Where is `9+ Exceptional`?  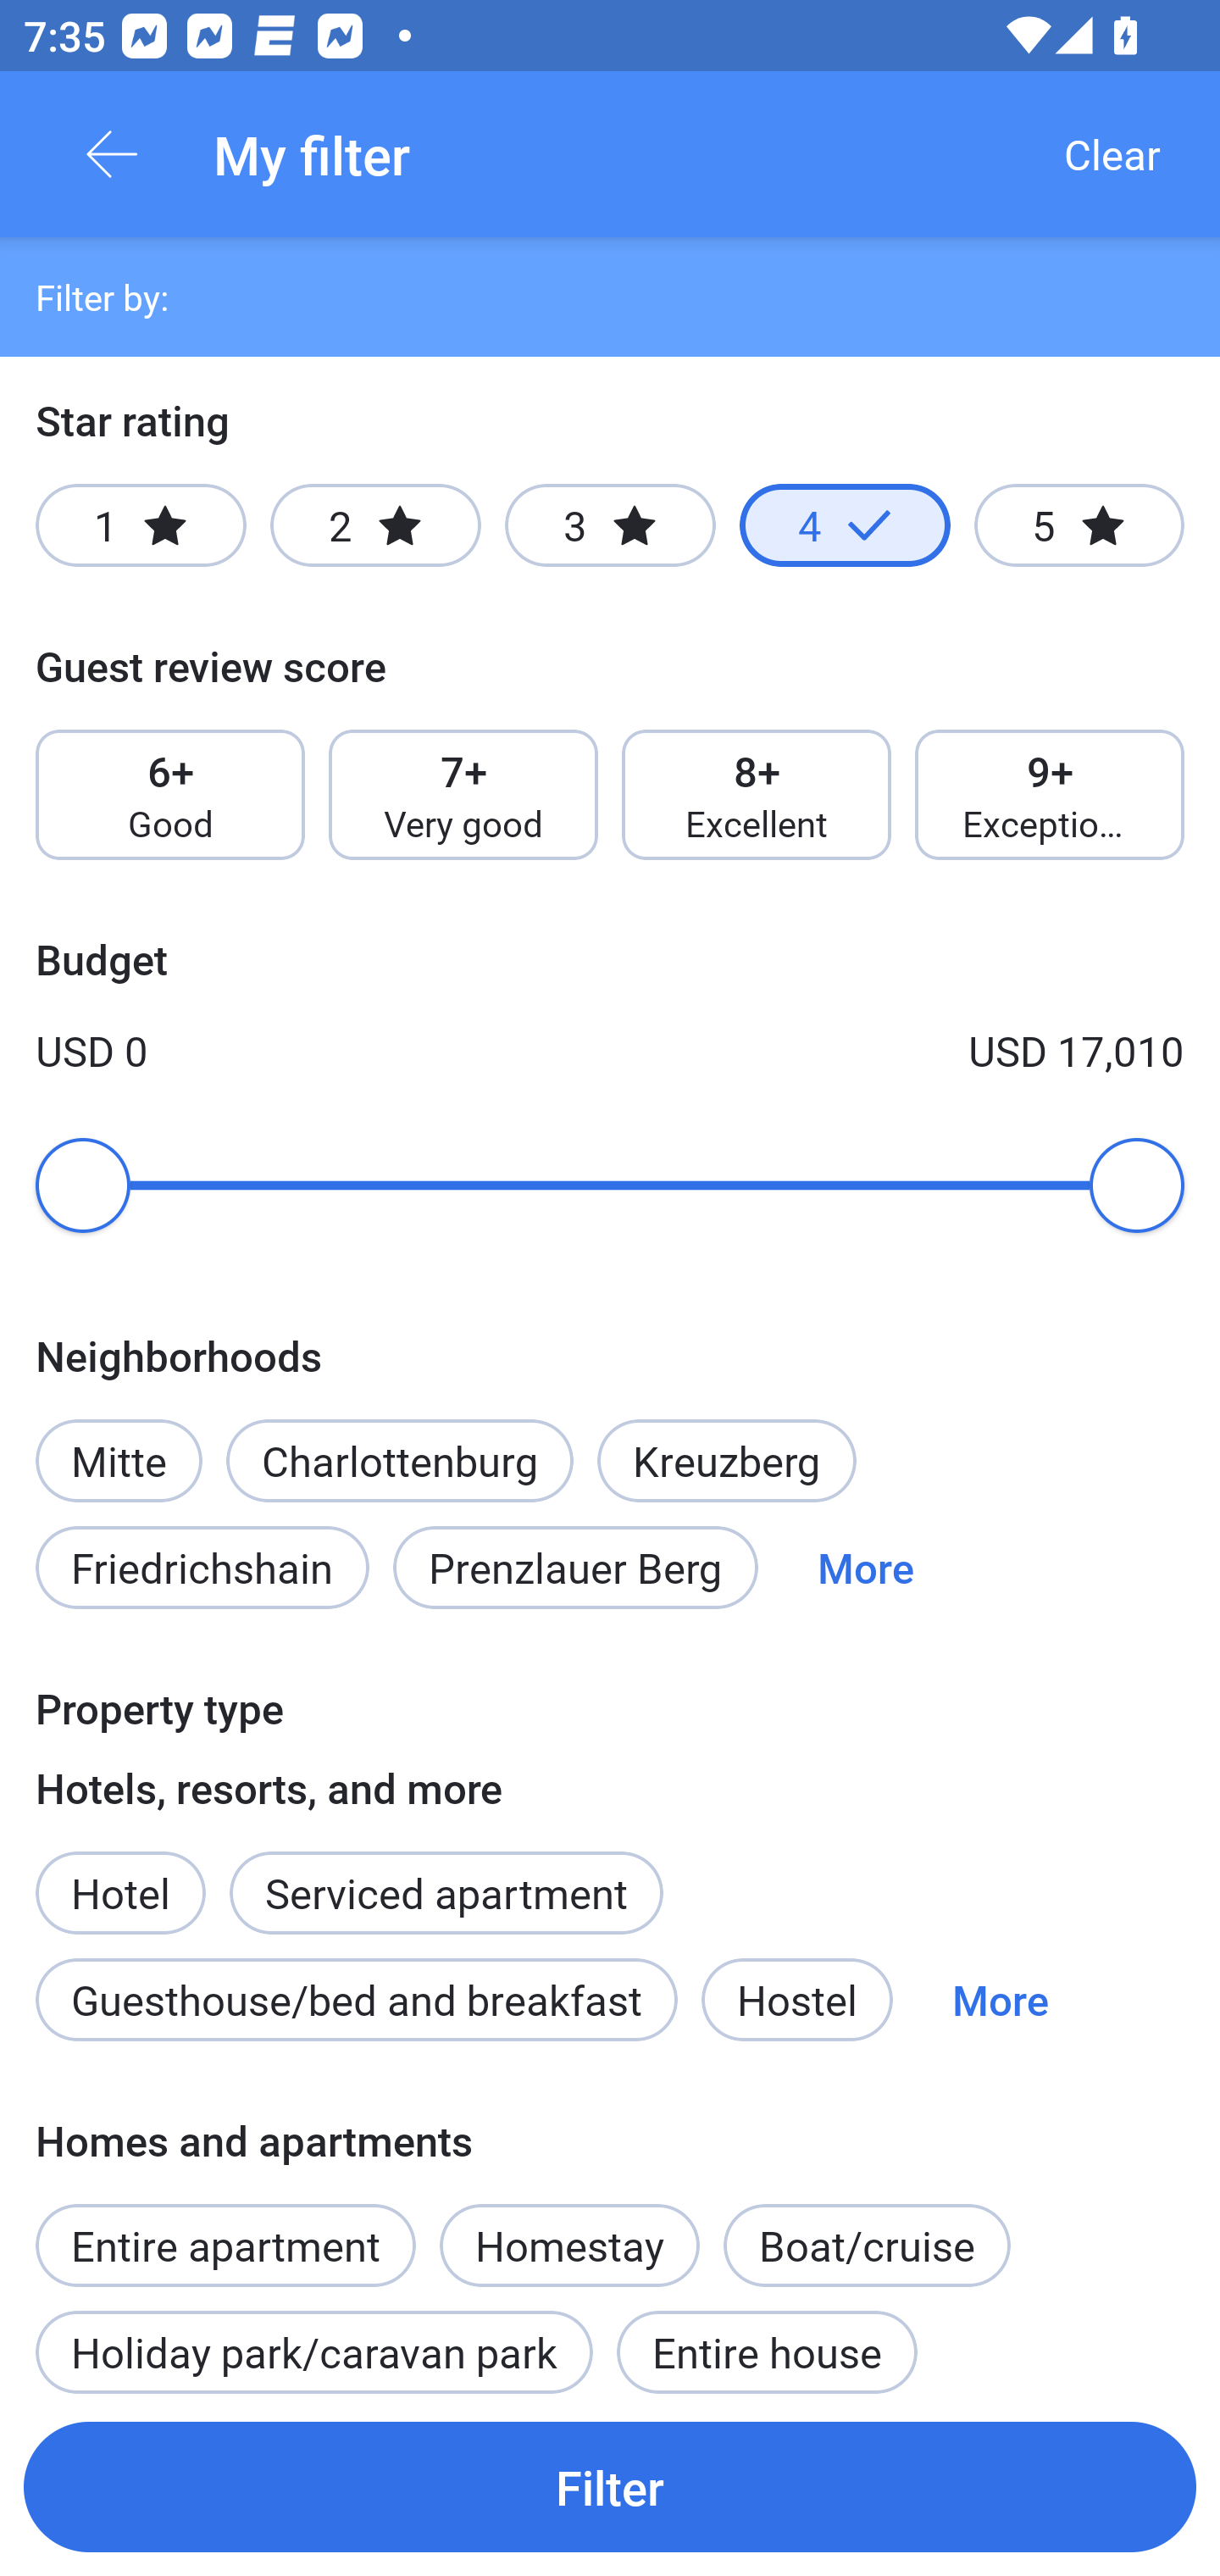
9+ Exceptional is located at coordinates (1050, 795).